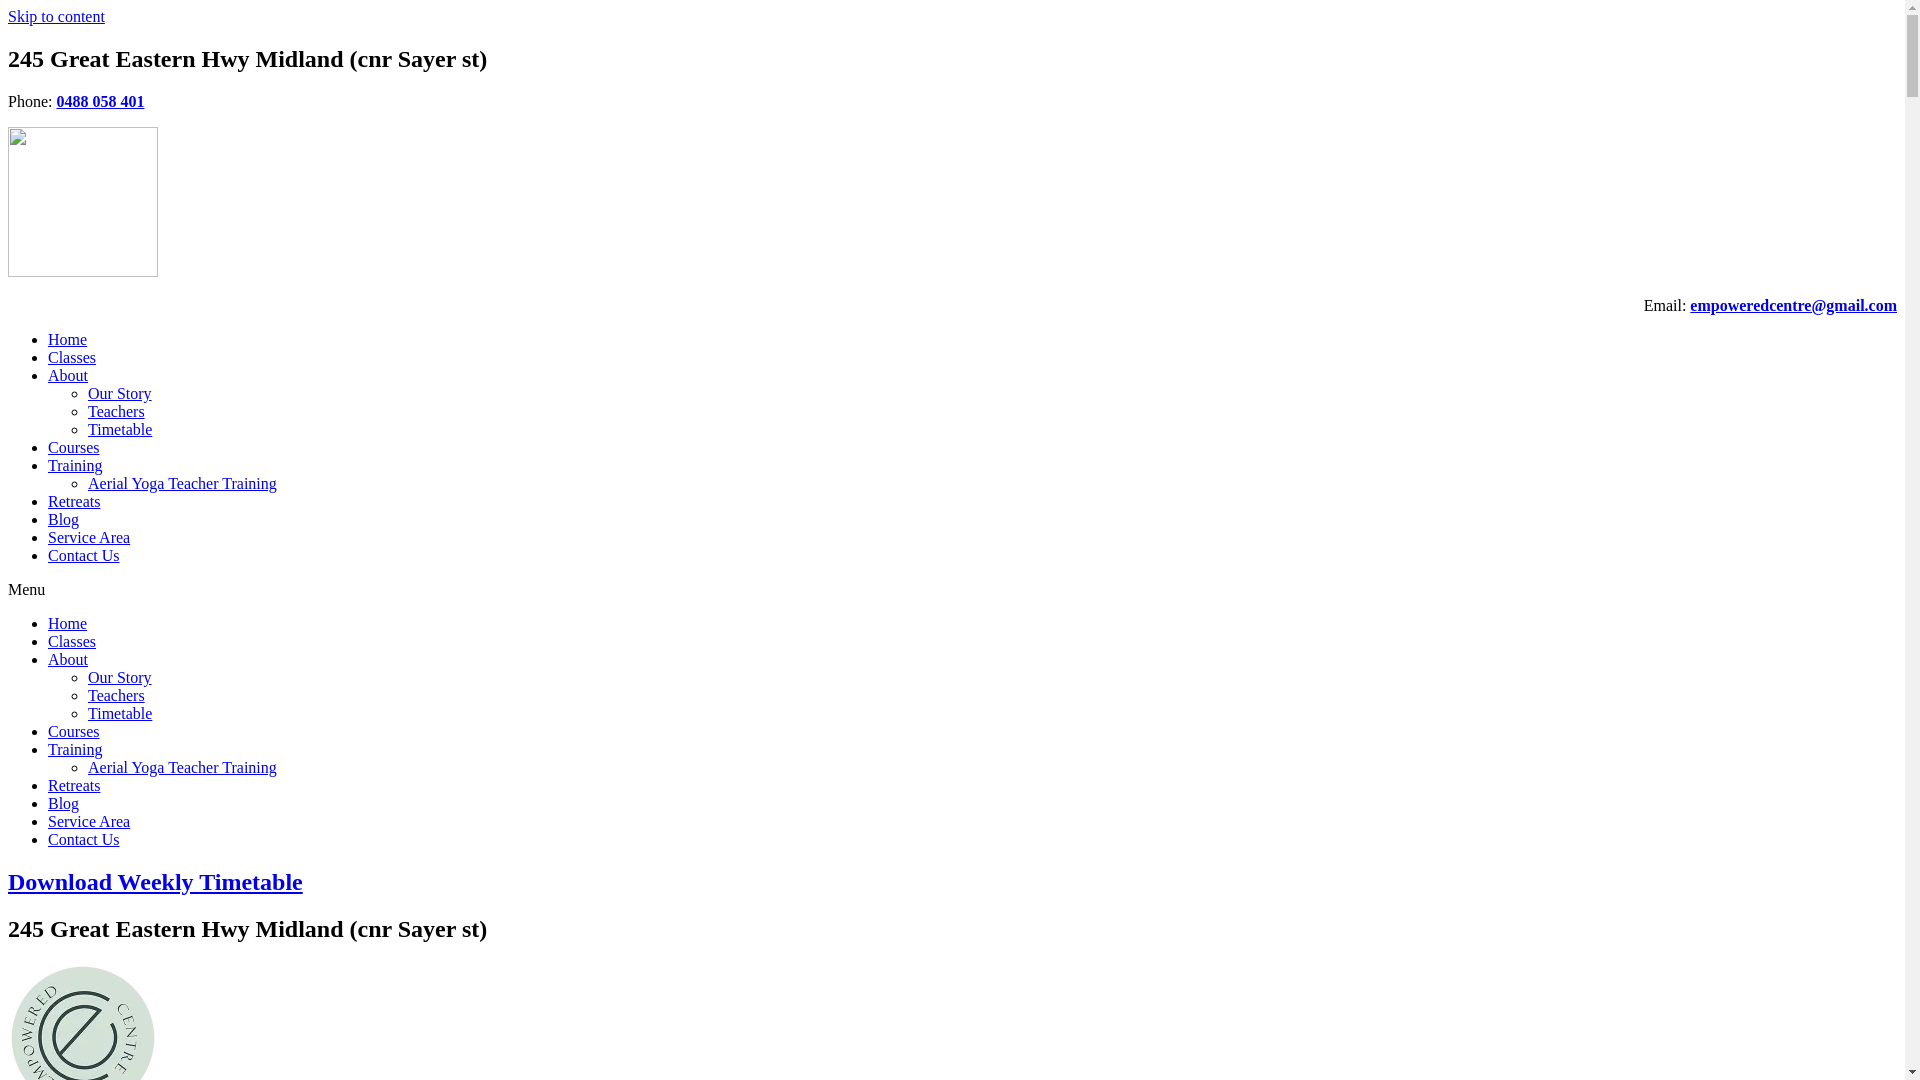 This screenshot has width=1920, height=1080. I want to click on Download Weekly Timetable, so click(156, 882).